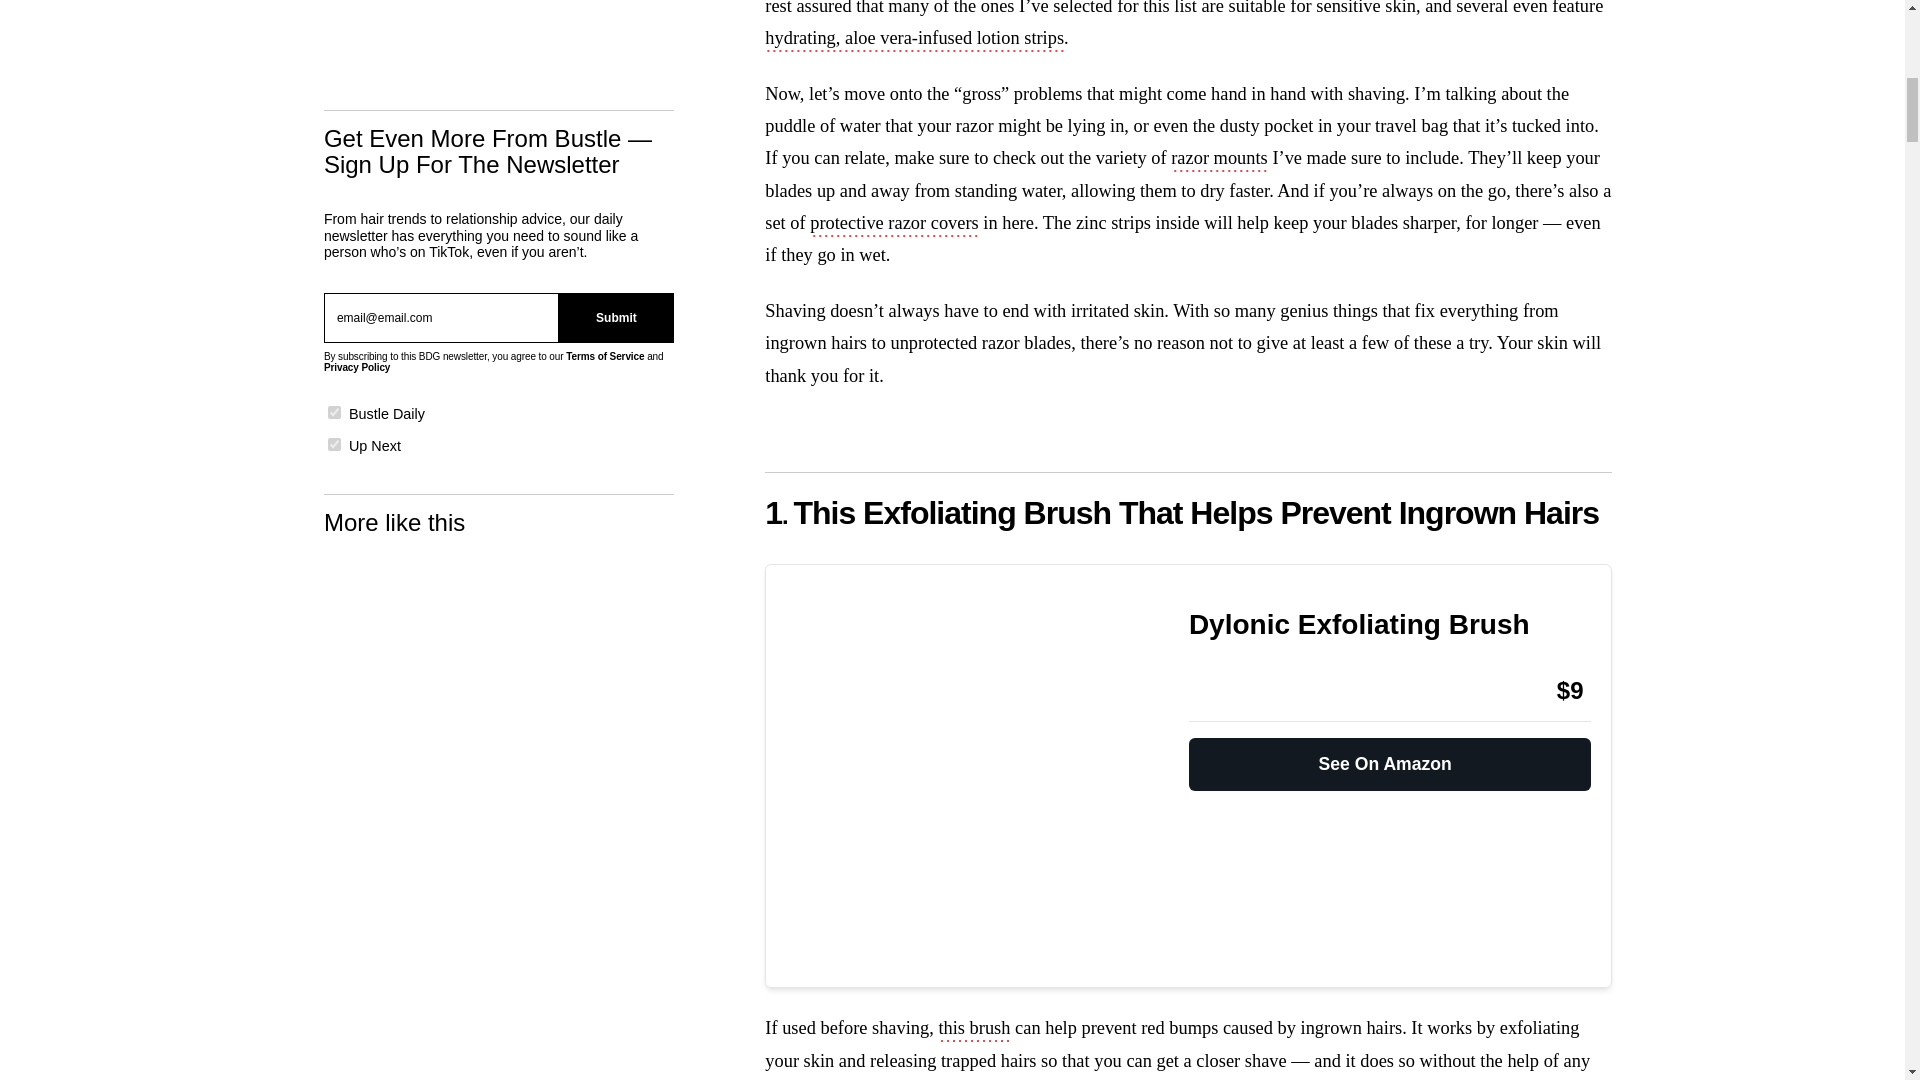 This screenshot has width=1920, height=1080. I want to click on razor mounts, so click(1219, 159).